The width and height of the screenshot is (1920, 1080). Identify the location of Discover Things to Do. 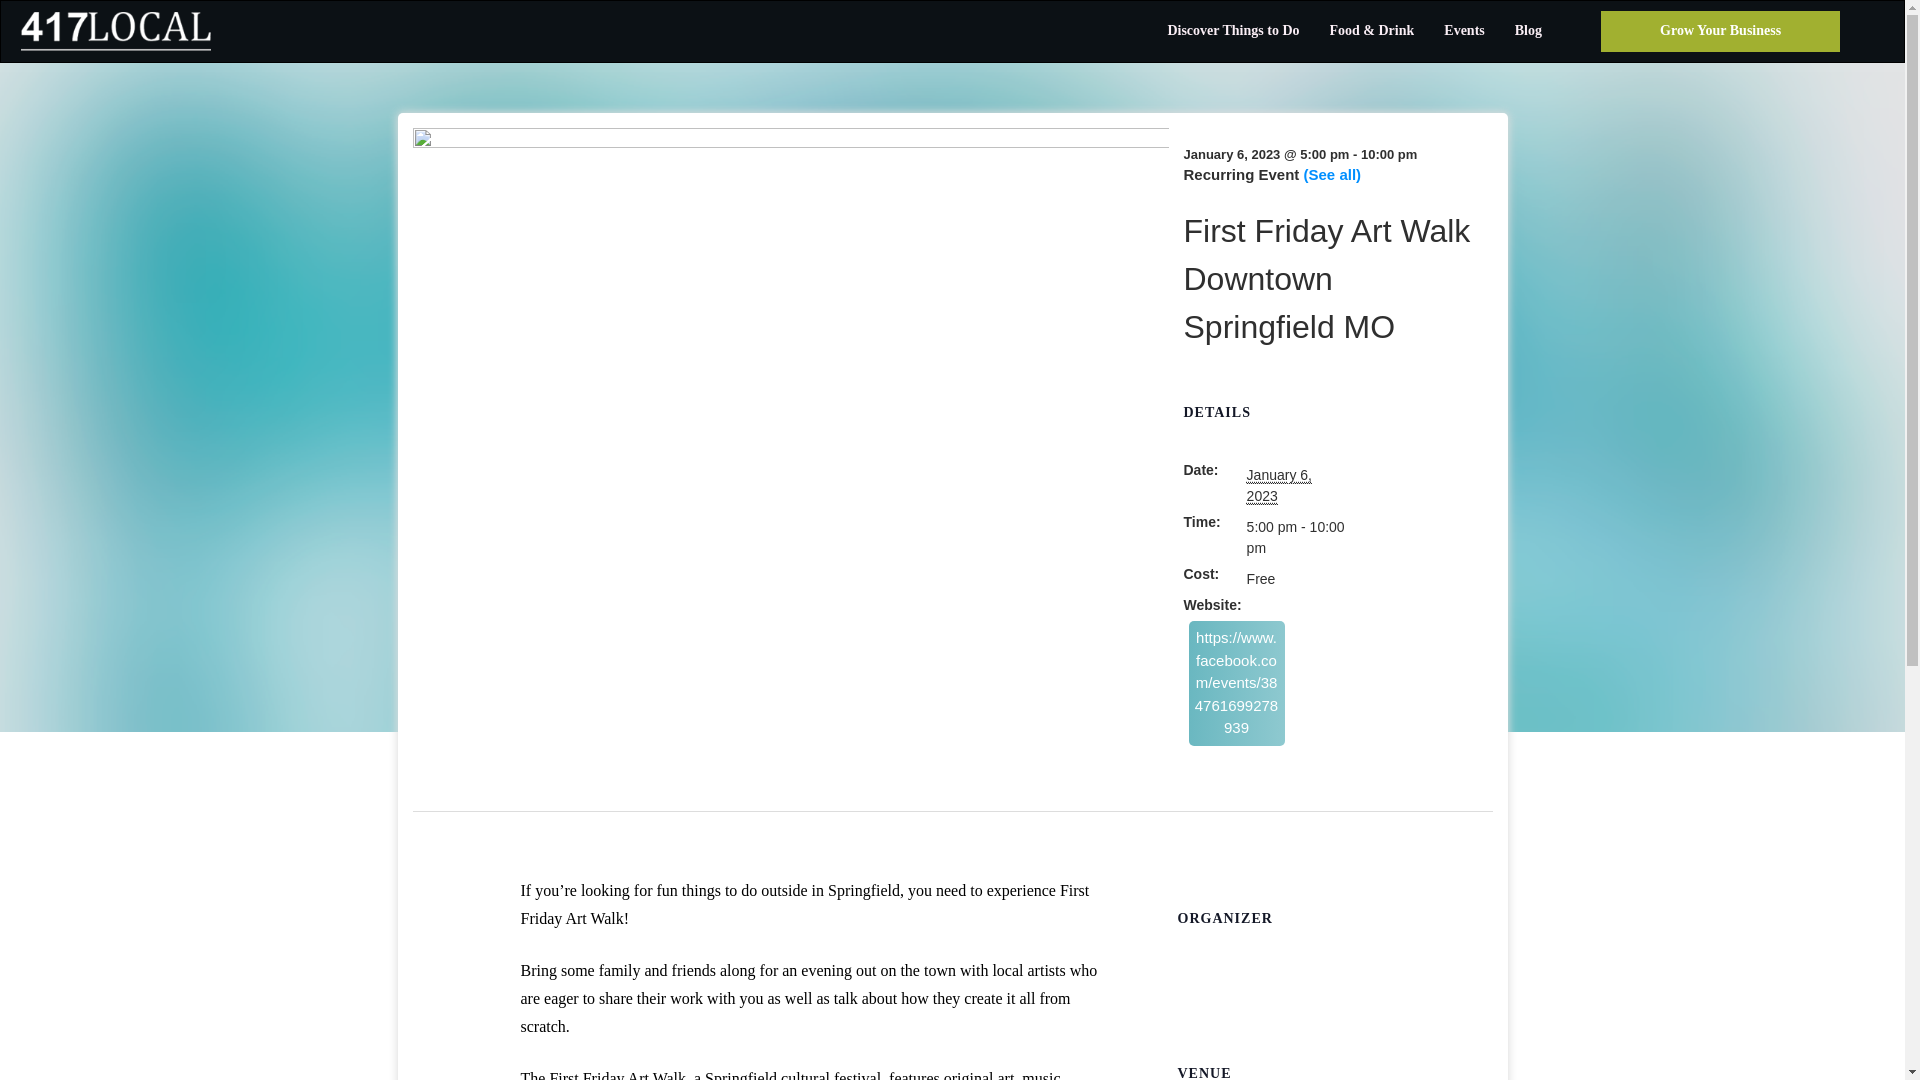
(1233, 31).